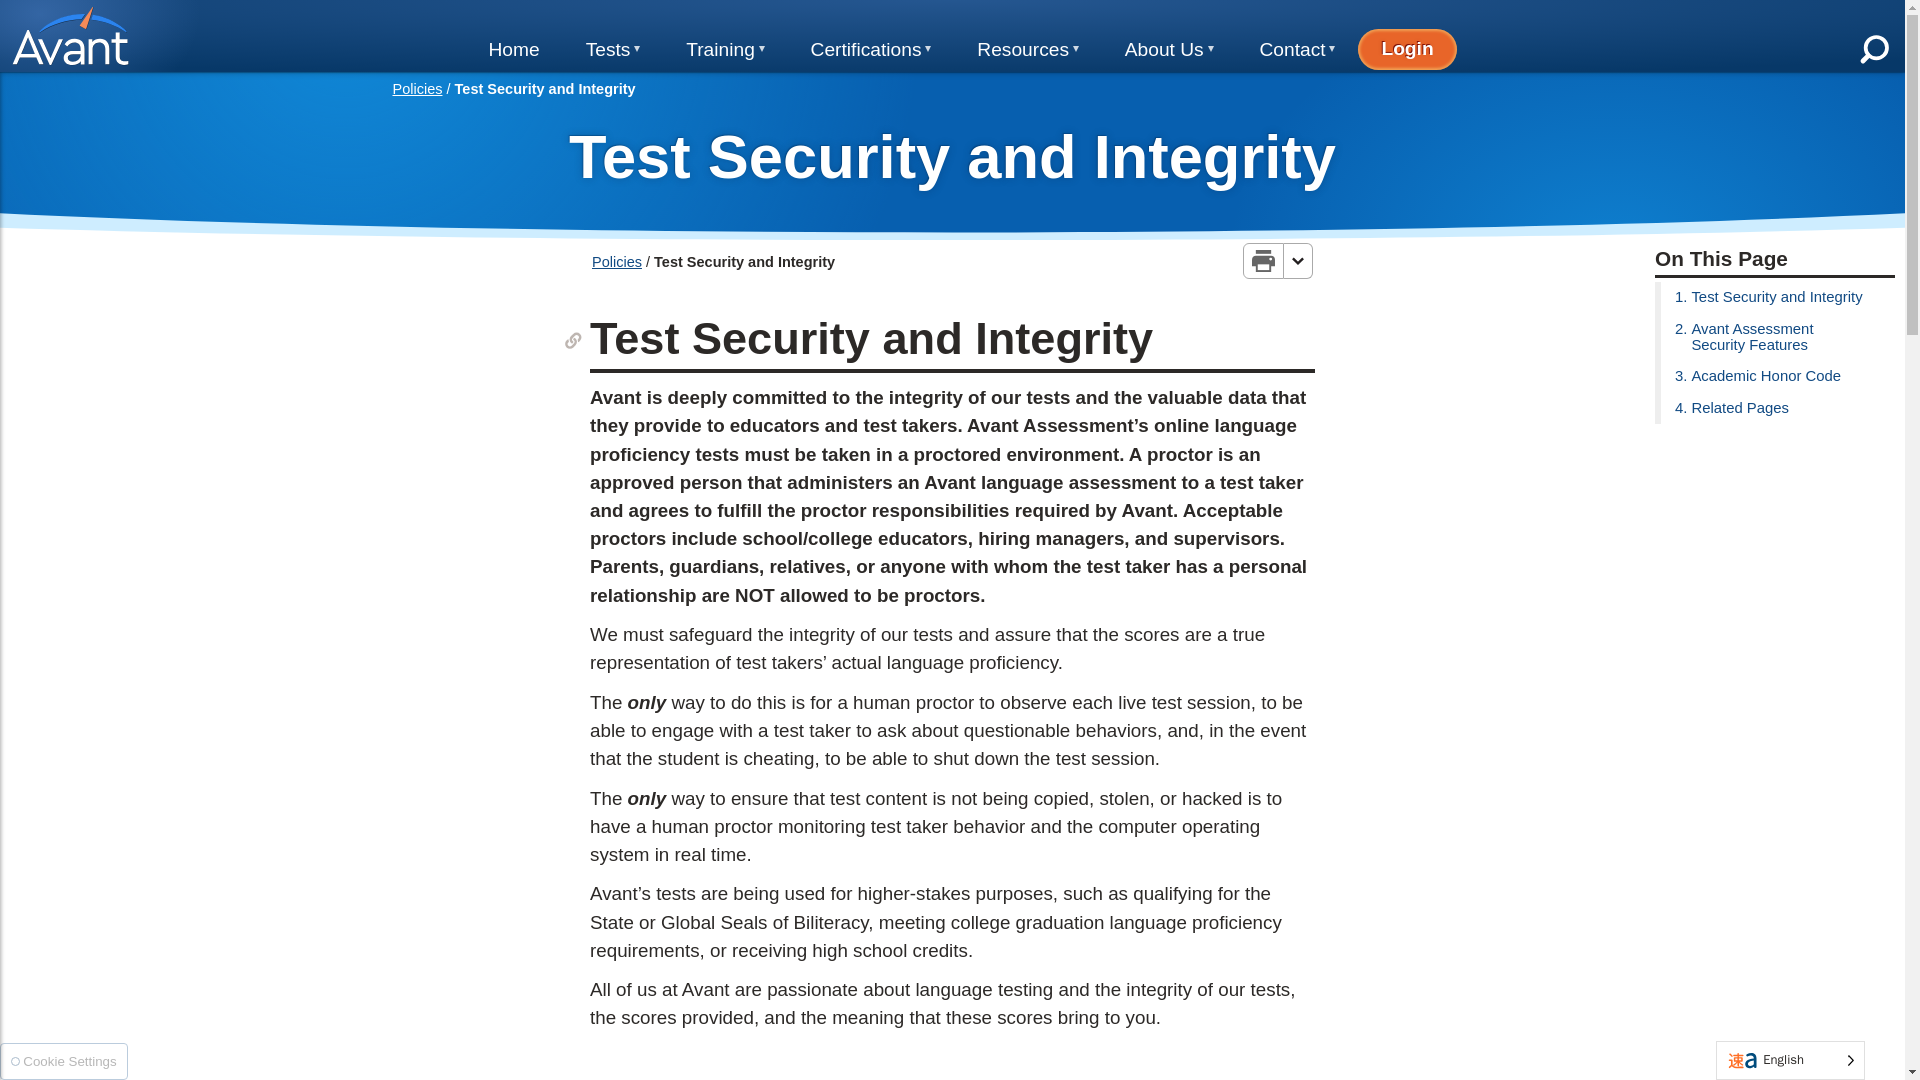 This screenshot has width=1920, height=1080. What do you see at coordinates (613, 50) in the screenshot?
I see `Tests` at bounding box center [613, 50].